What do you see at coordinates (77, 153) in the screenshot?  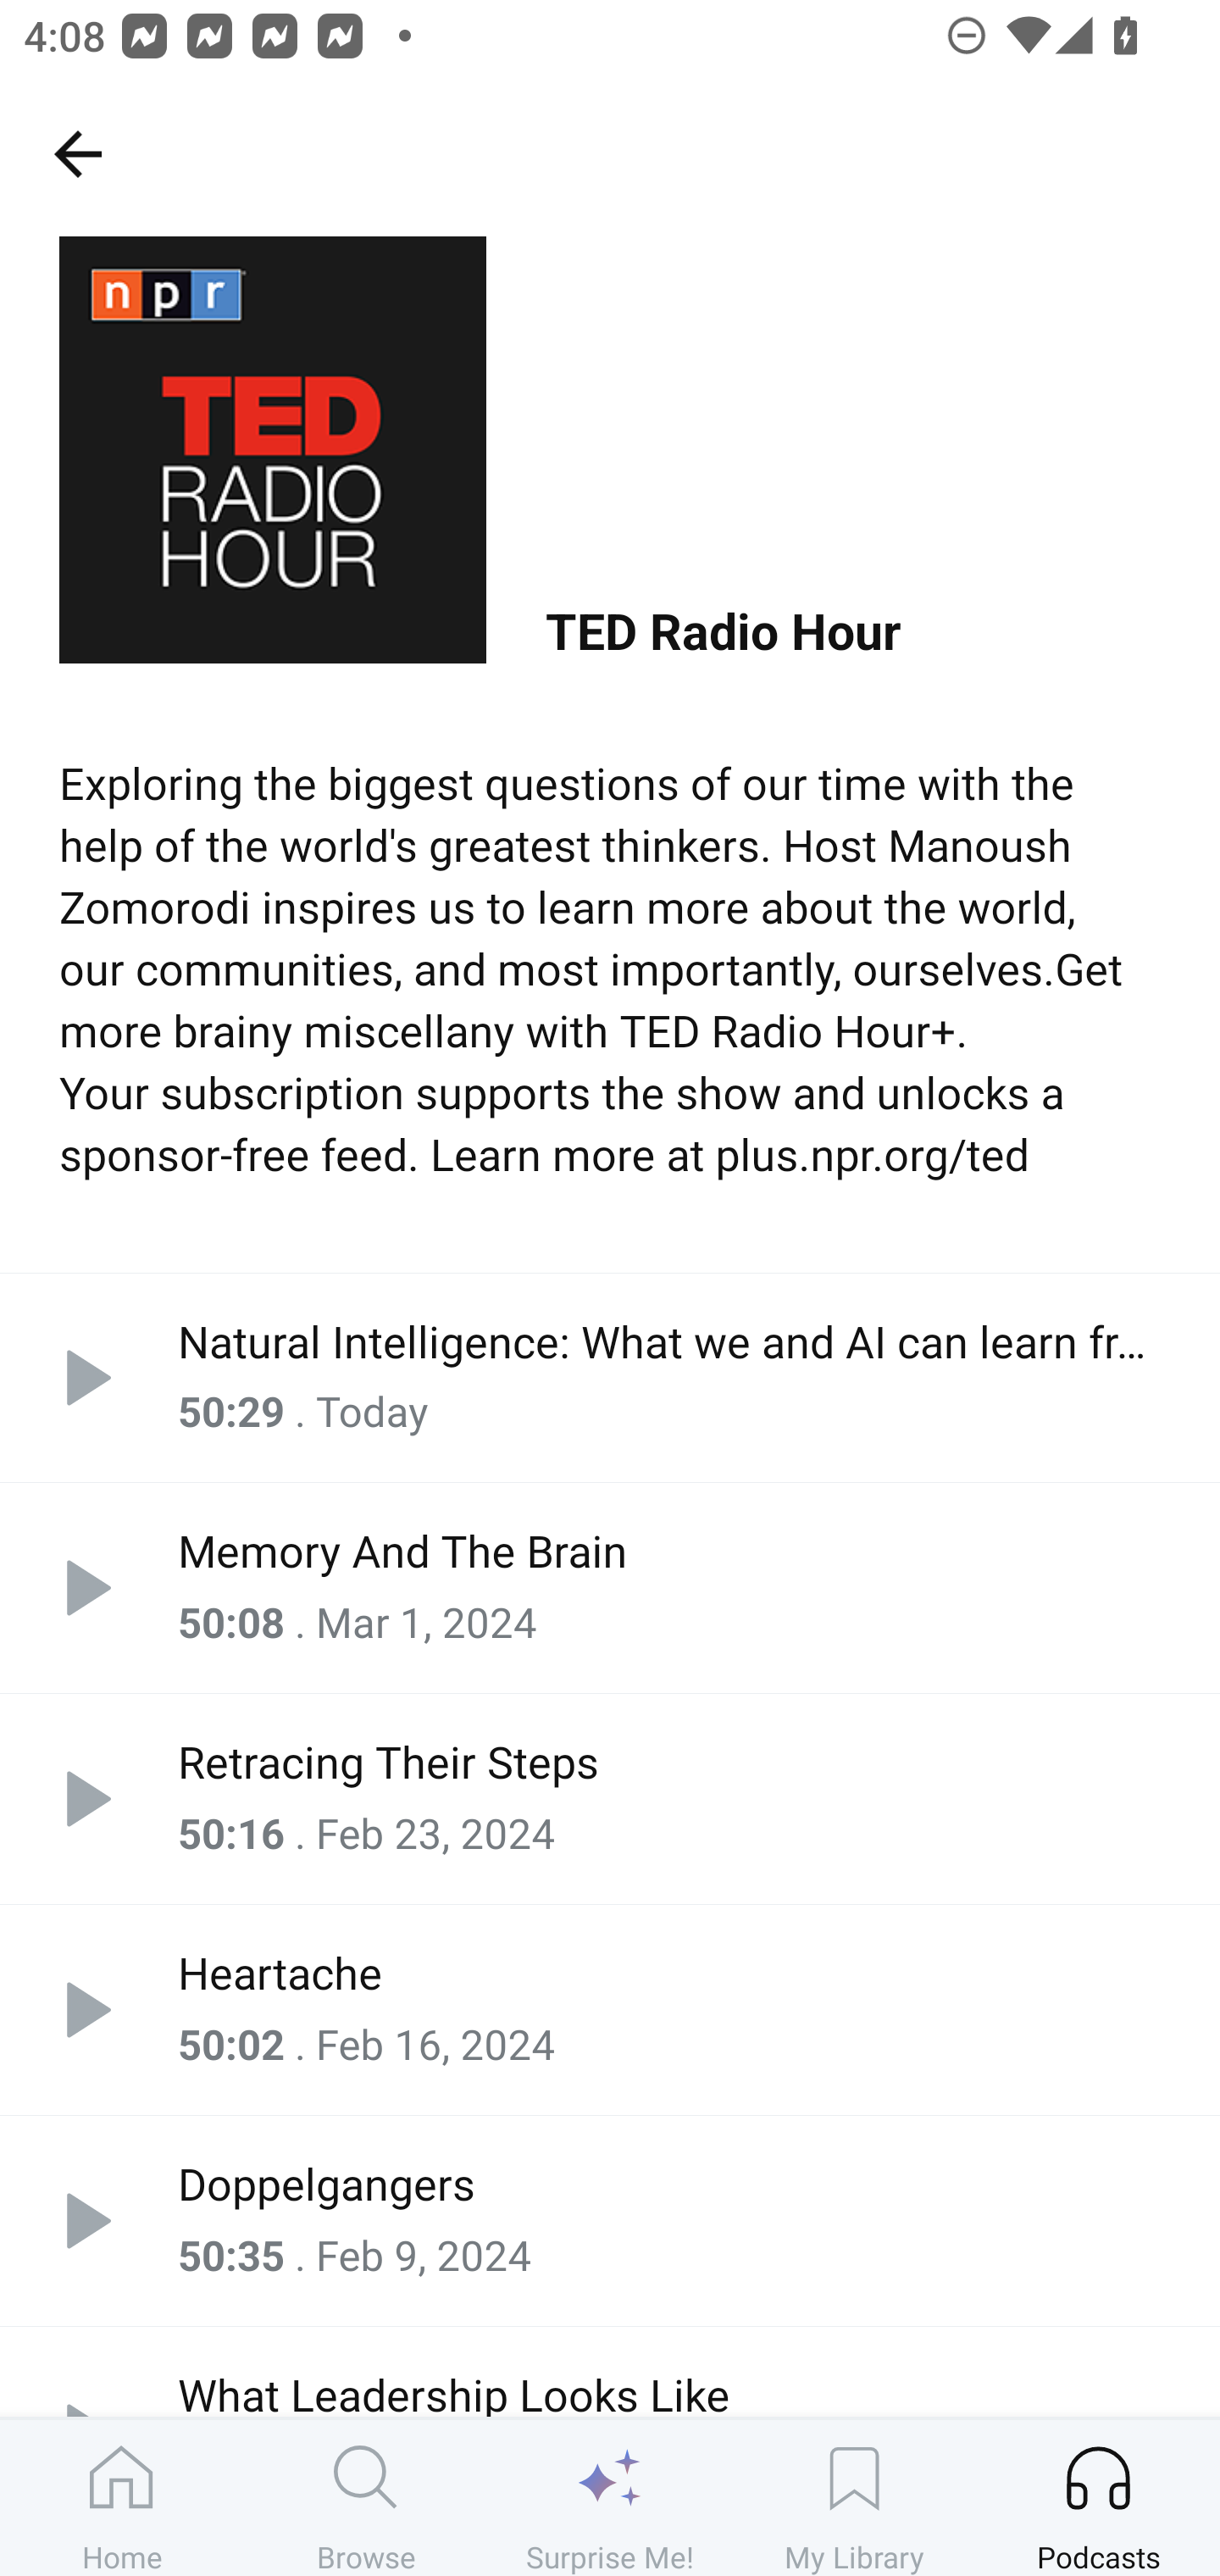 I see `TED Podcasts, back` at bounding box center [77, 153].